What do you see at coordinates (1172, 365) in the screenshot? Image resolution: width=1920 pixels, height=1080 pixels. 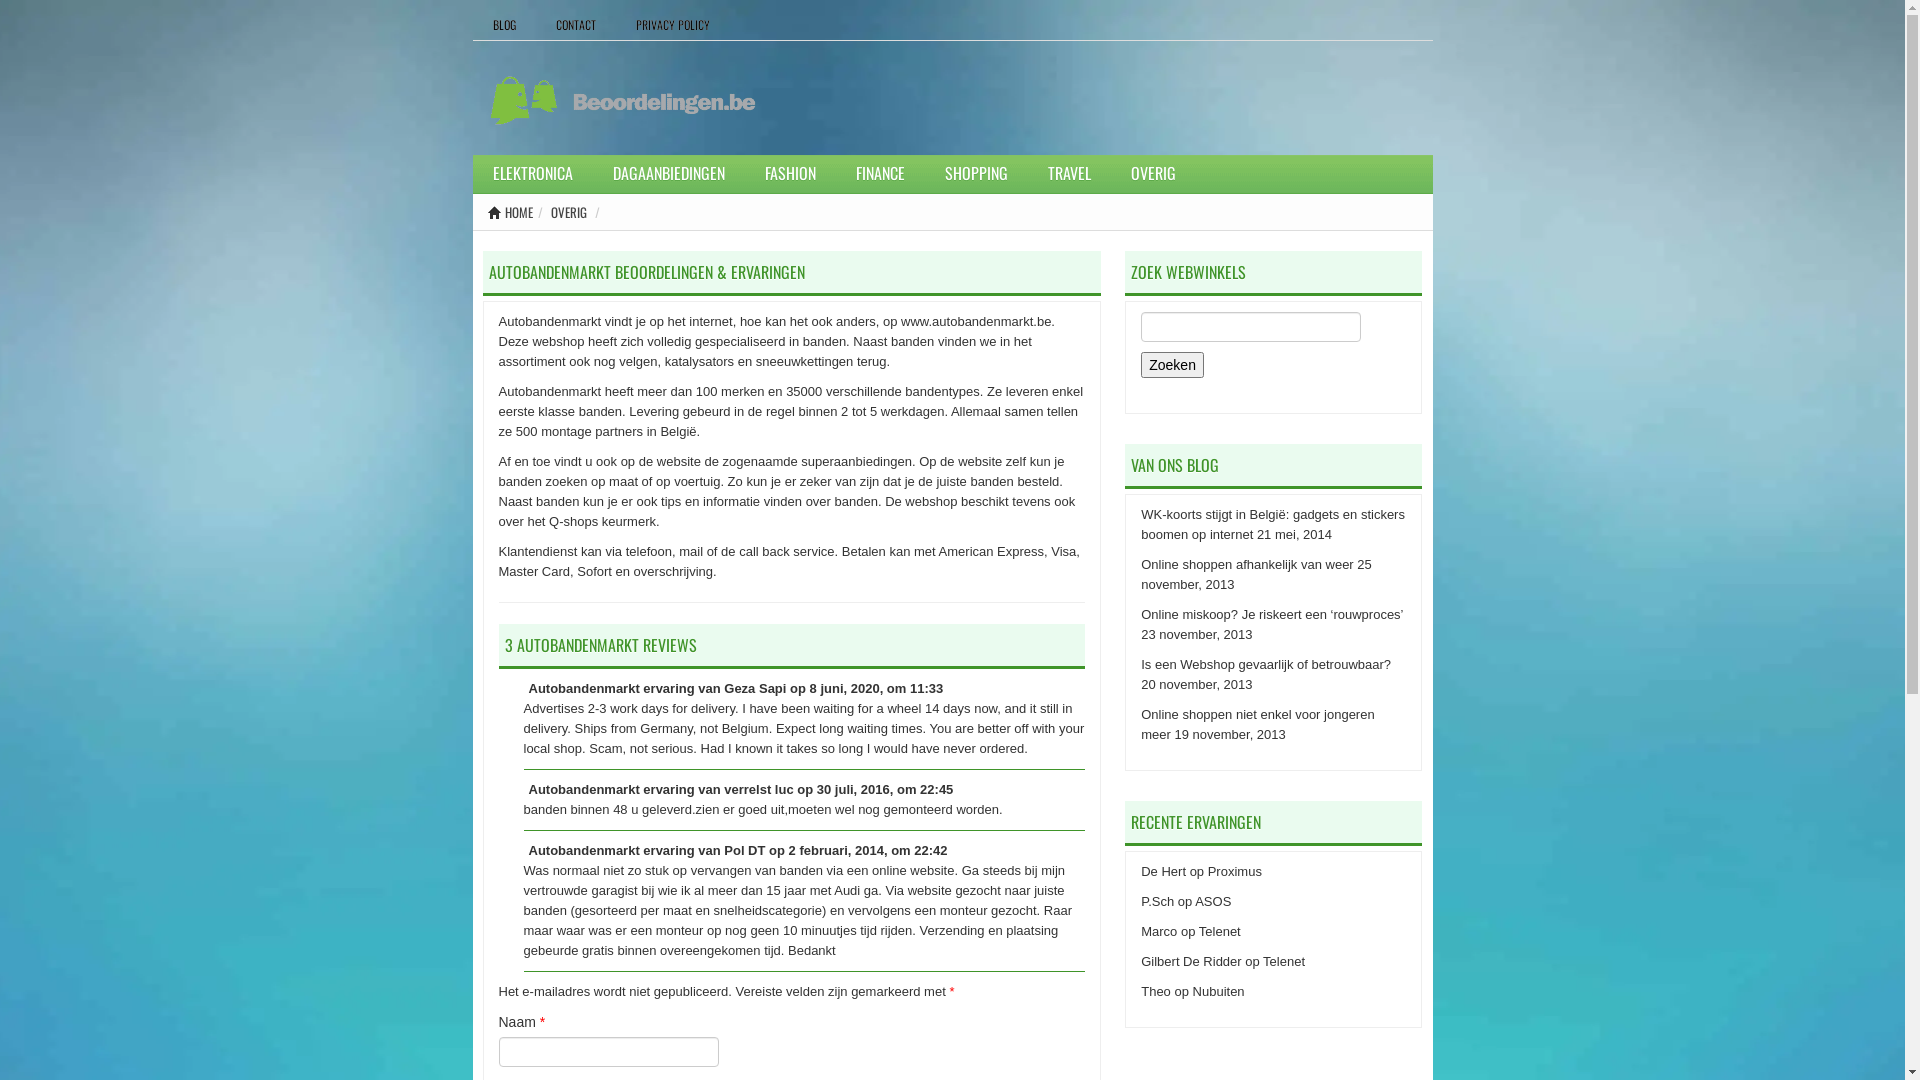 I see `Zoeken` at bounding box center [1172, 365].